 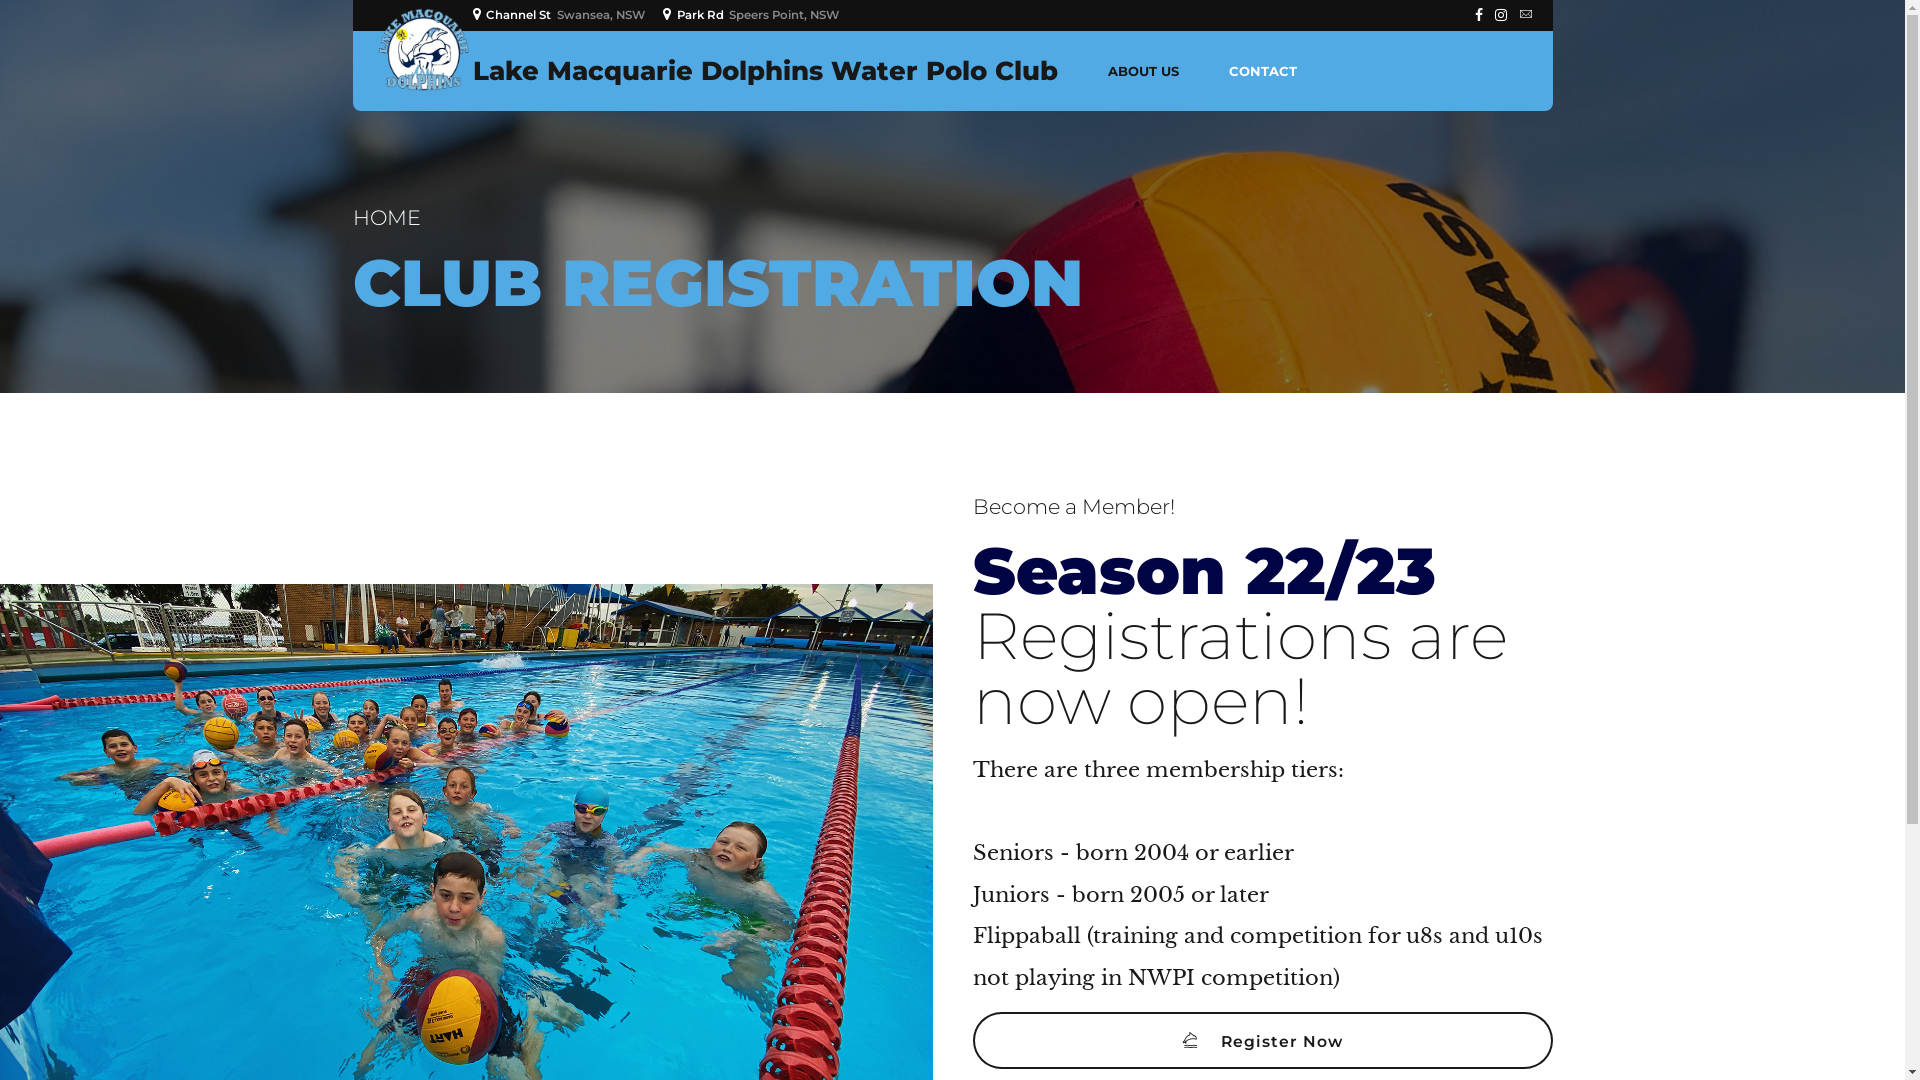 What do you see at coordinates (764, 71) in the screenshot?
I see `Lake Macquarie Dolphins Water Polo Club` at bounding box center [764, 71].